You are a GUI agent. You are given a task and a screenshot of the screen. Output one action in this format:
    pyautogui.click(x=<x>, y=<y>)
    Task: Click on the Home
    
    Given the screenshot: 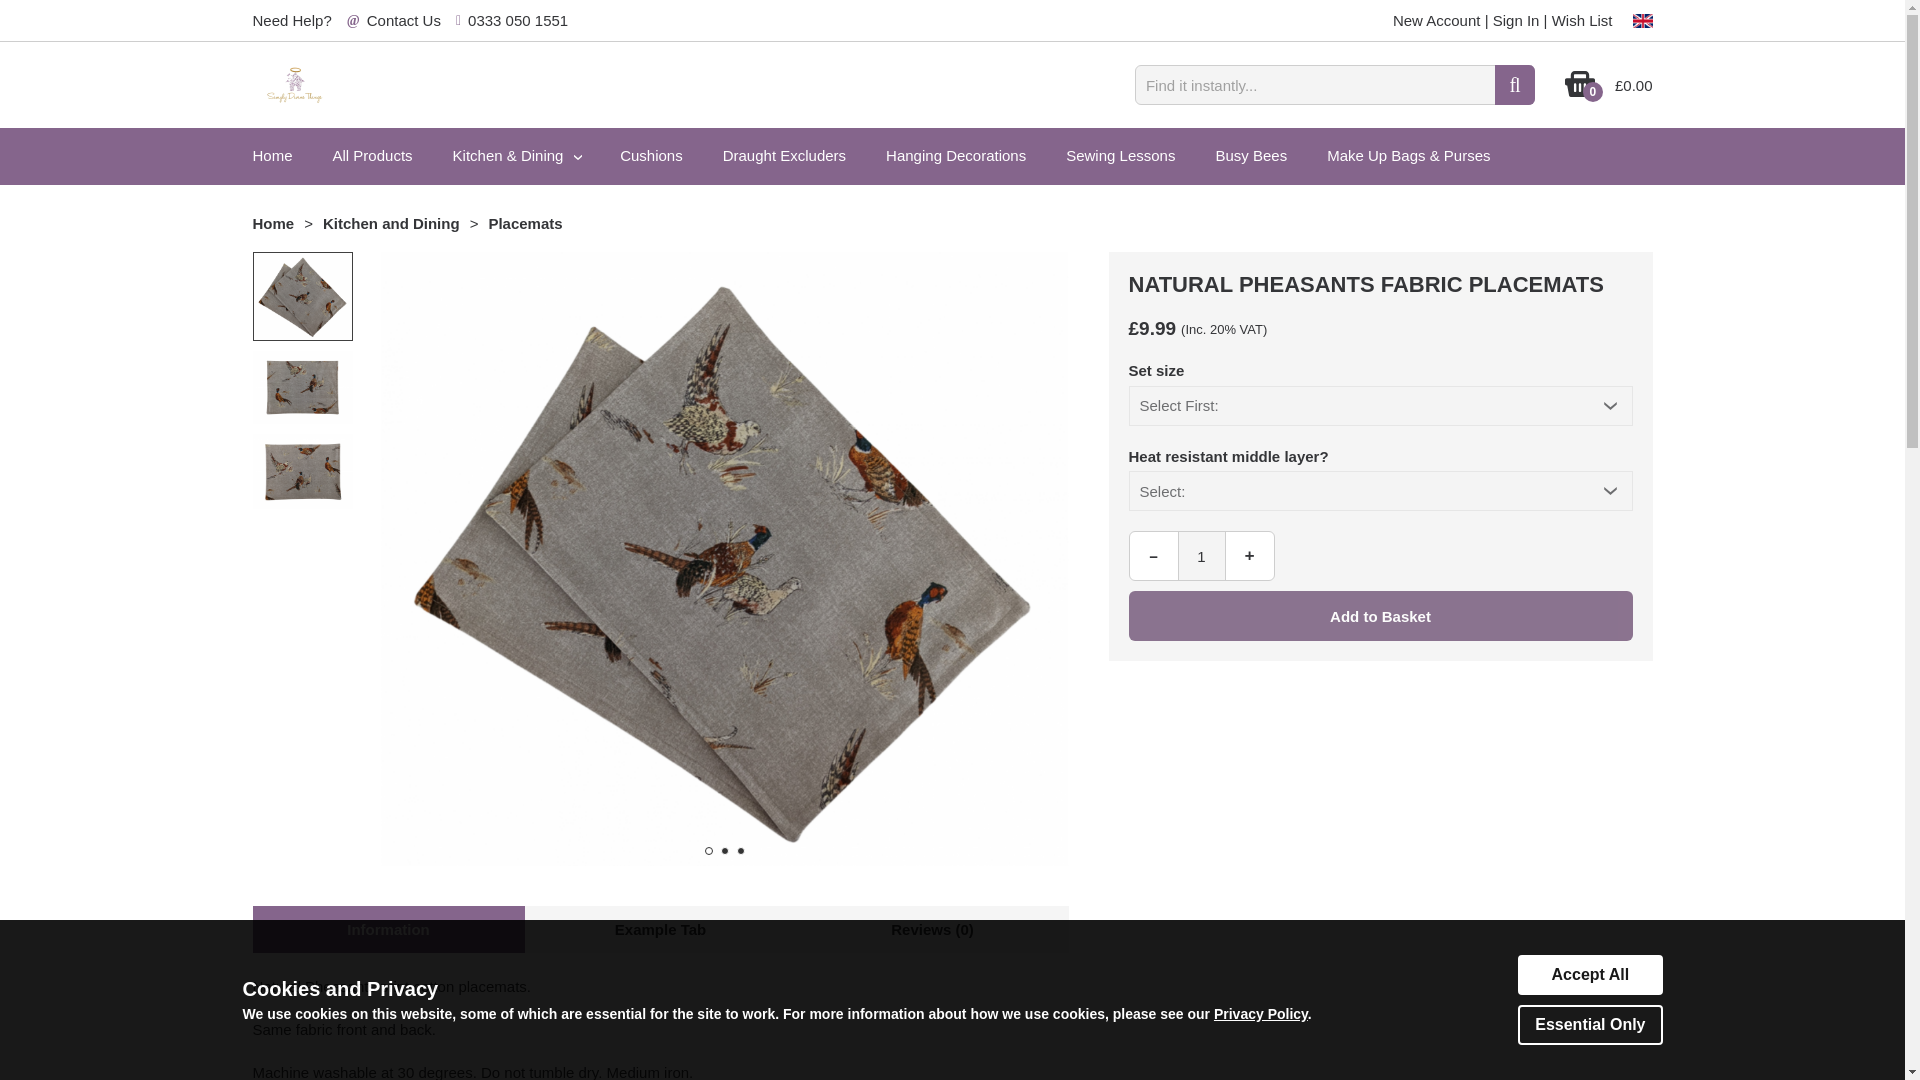 What is the action you would take?
    pyautogui.click(x=272, y=223)
    